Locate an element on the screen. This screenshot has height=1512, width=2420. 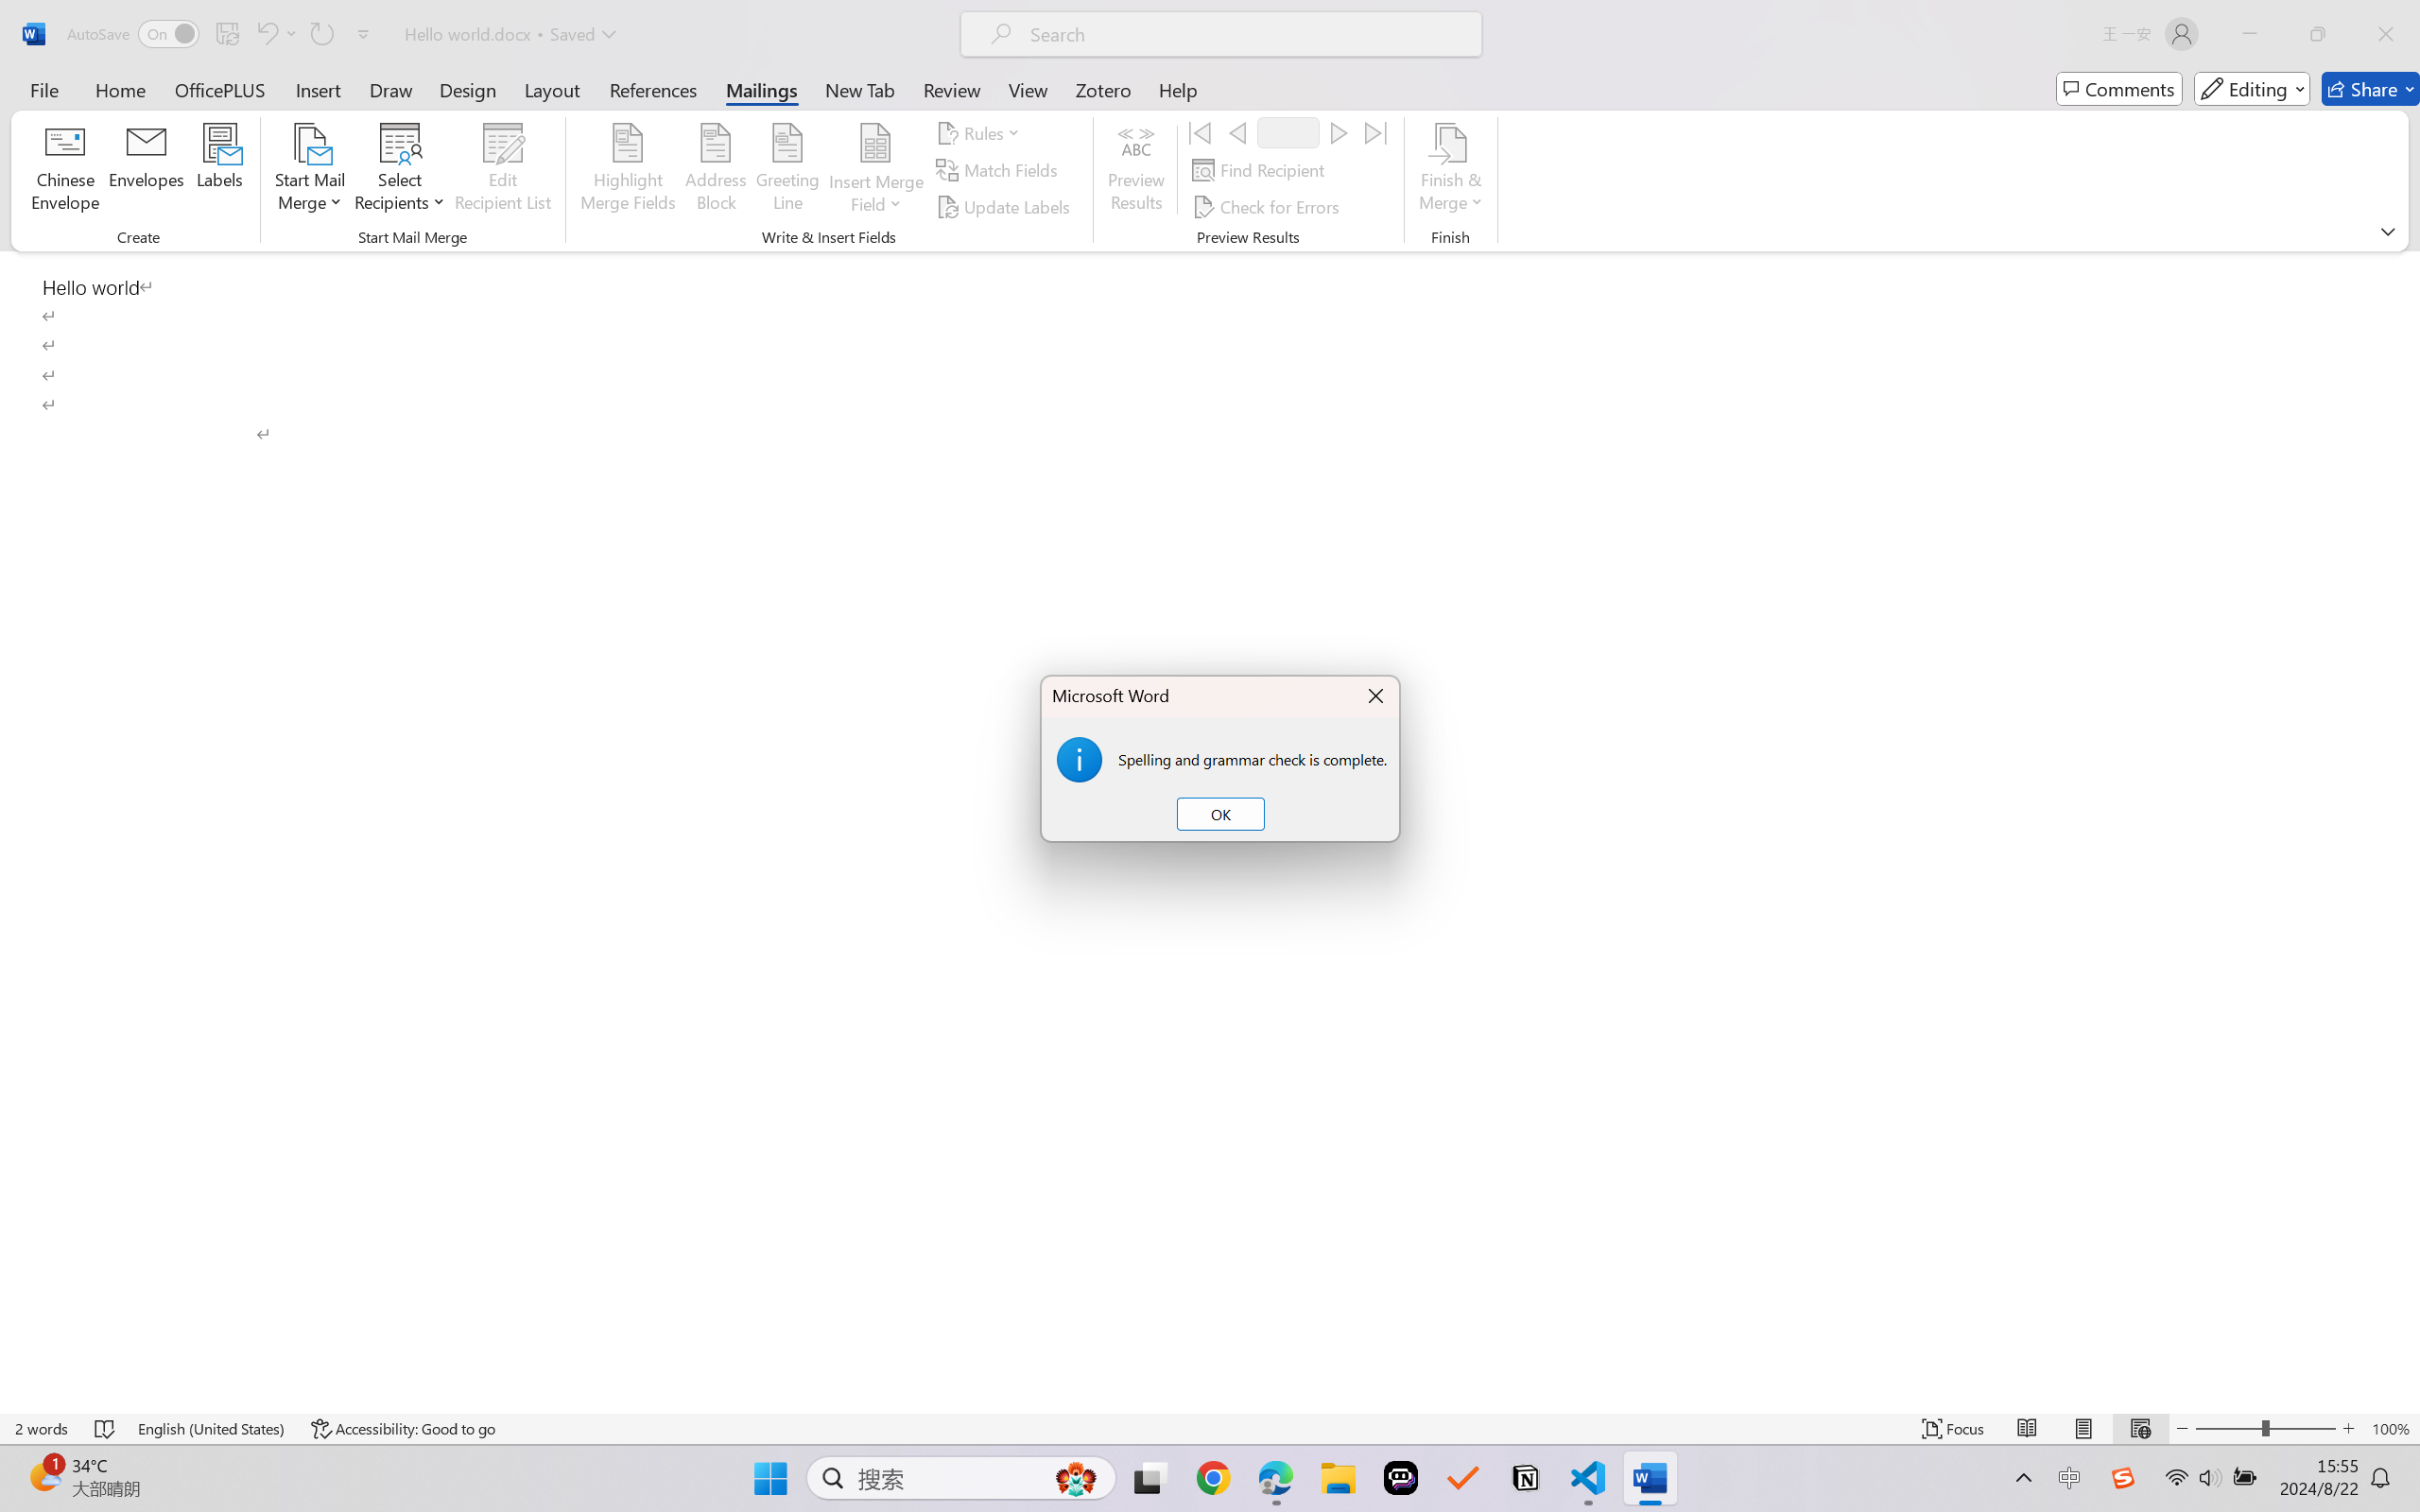
Help is located at coordinates (1177, 89).